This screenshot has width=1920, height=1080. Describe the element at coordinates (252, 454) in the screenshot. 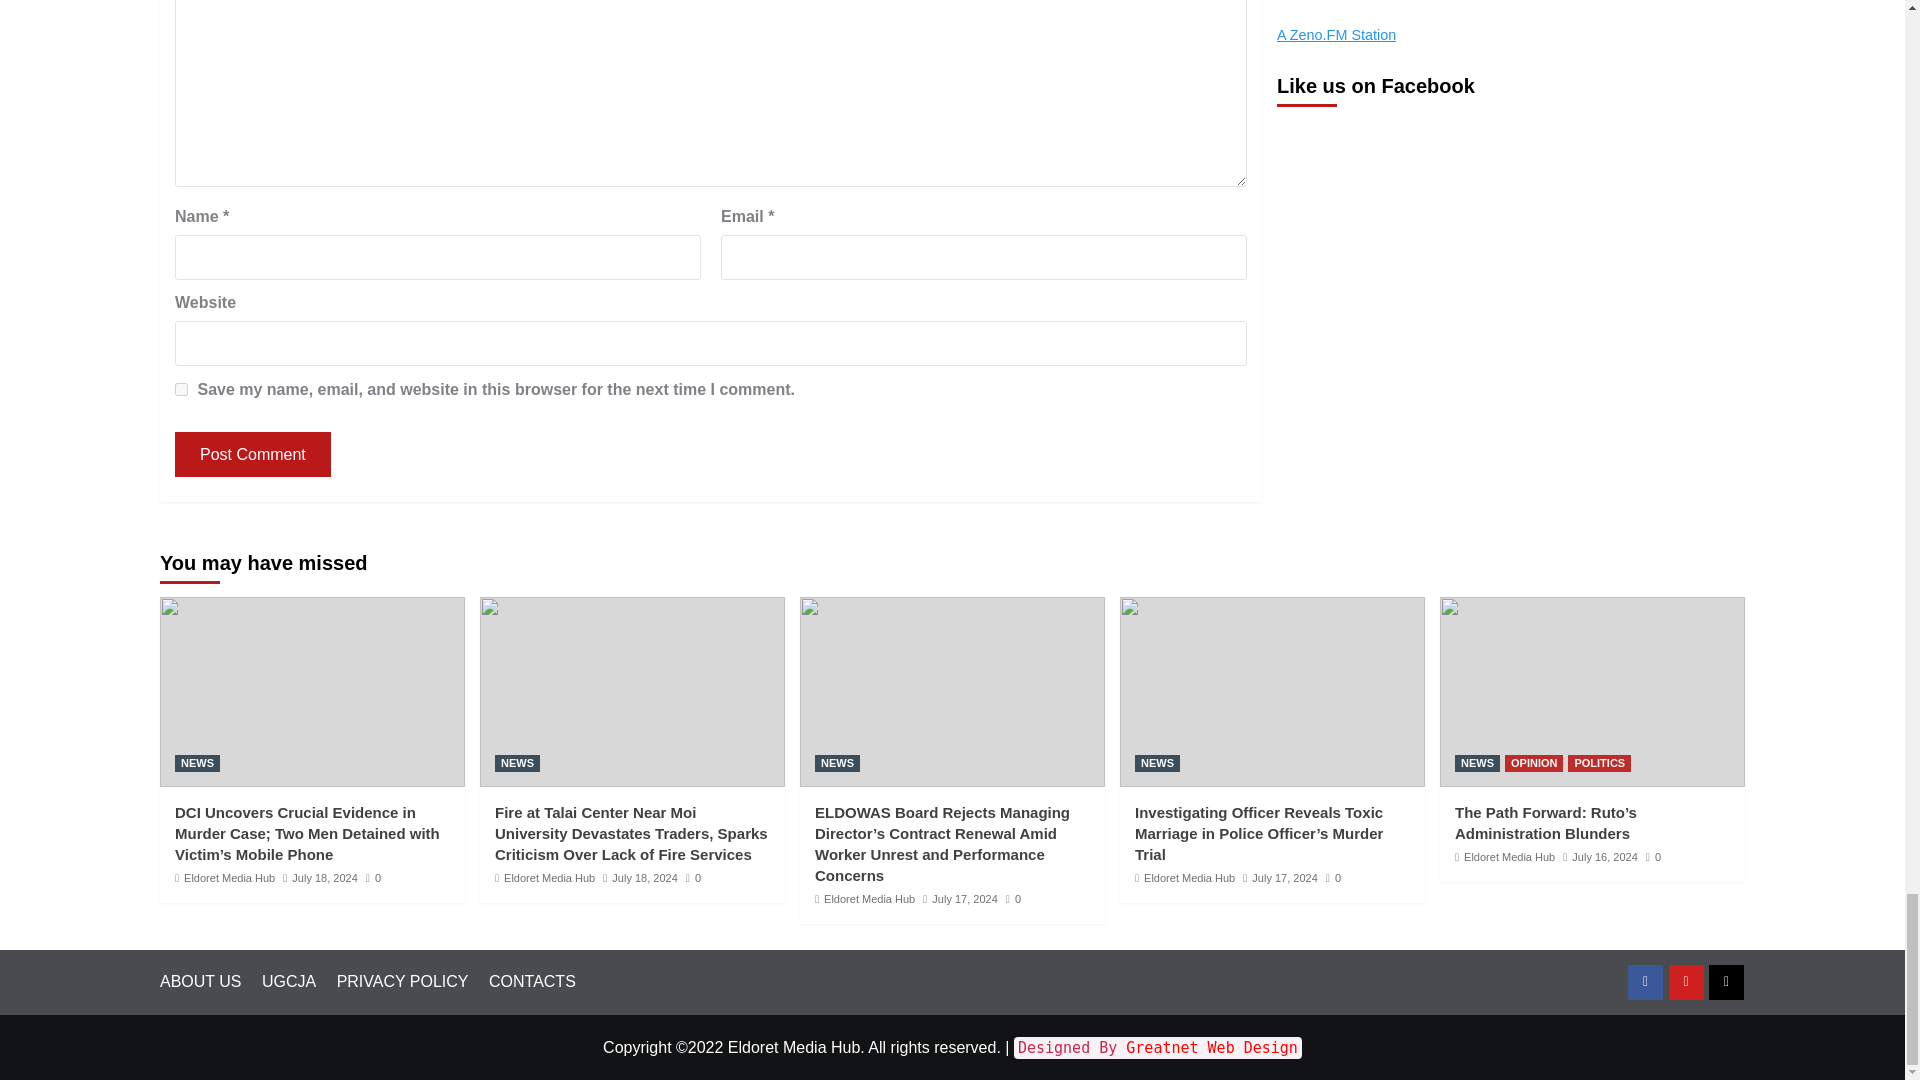

I see `Post Comment` at that location.